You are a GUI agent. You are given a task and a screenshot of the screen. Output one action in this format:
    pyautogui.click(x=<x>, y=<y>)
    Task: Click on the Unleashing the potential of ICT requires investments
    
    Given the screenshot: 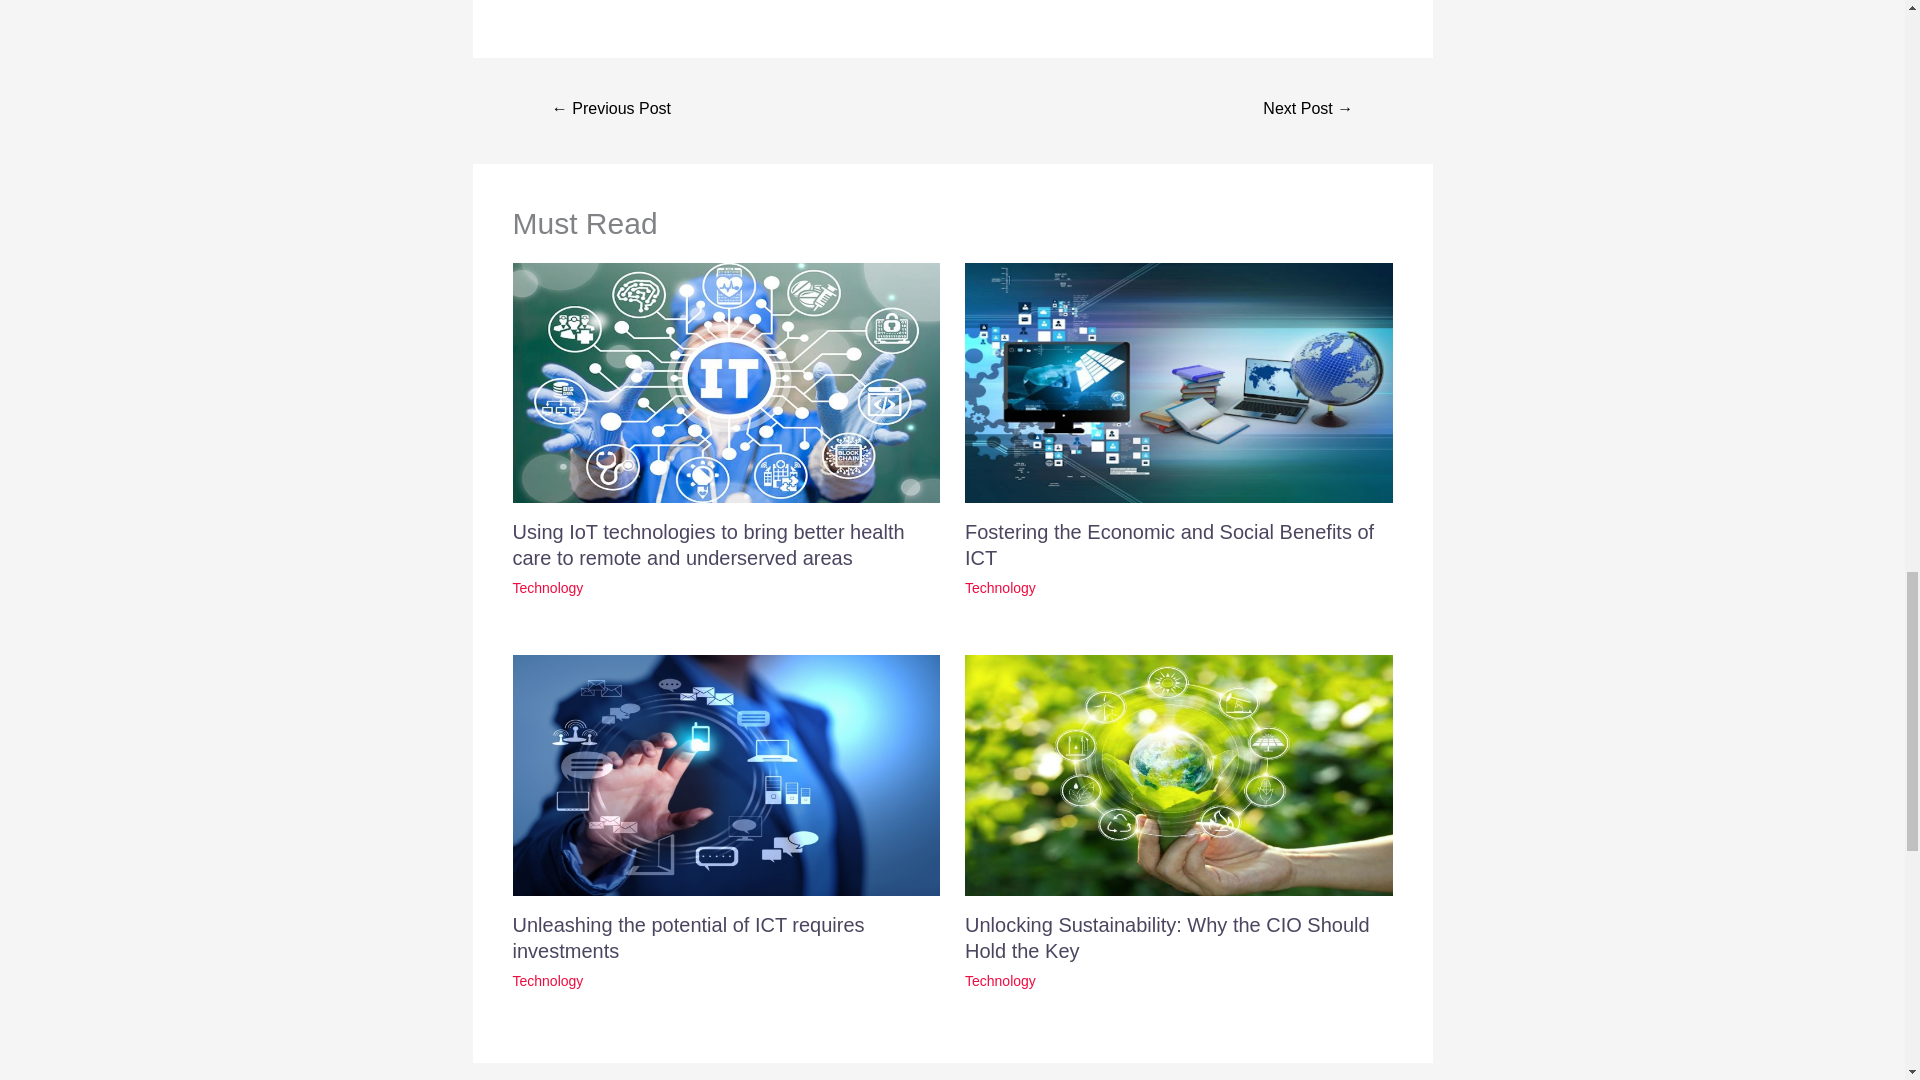 What is the action you would take?
    pyautogui.click(x=688, y=938)
    